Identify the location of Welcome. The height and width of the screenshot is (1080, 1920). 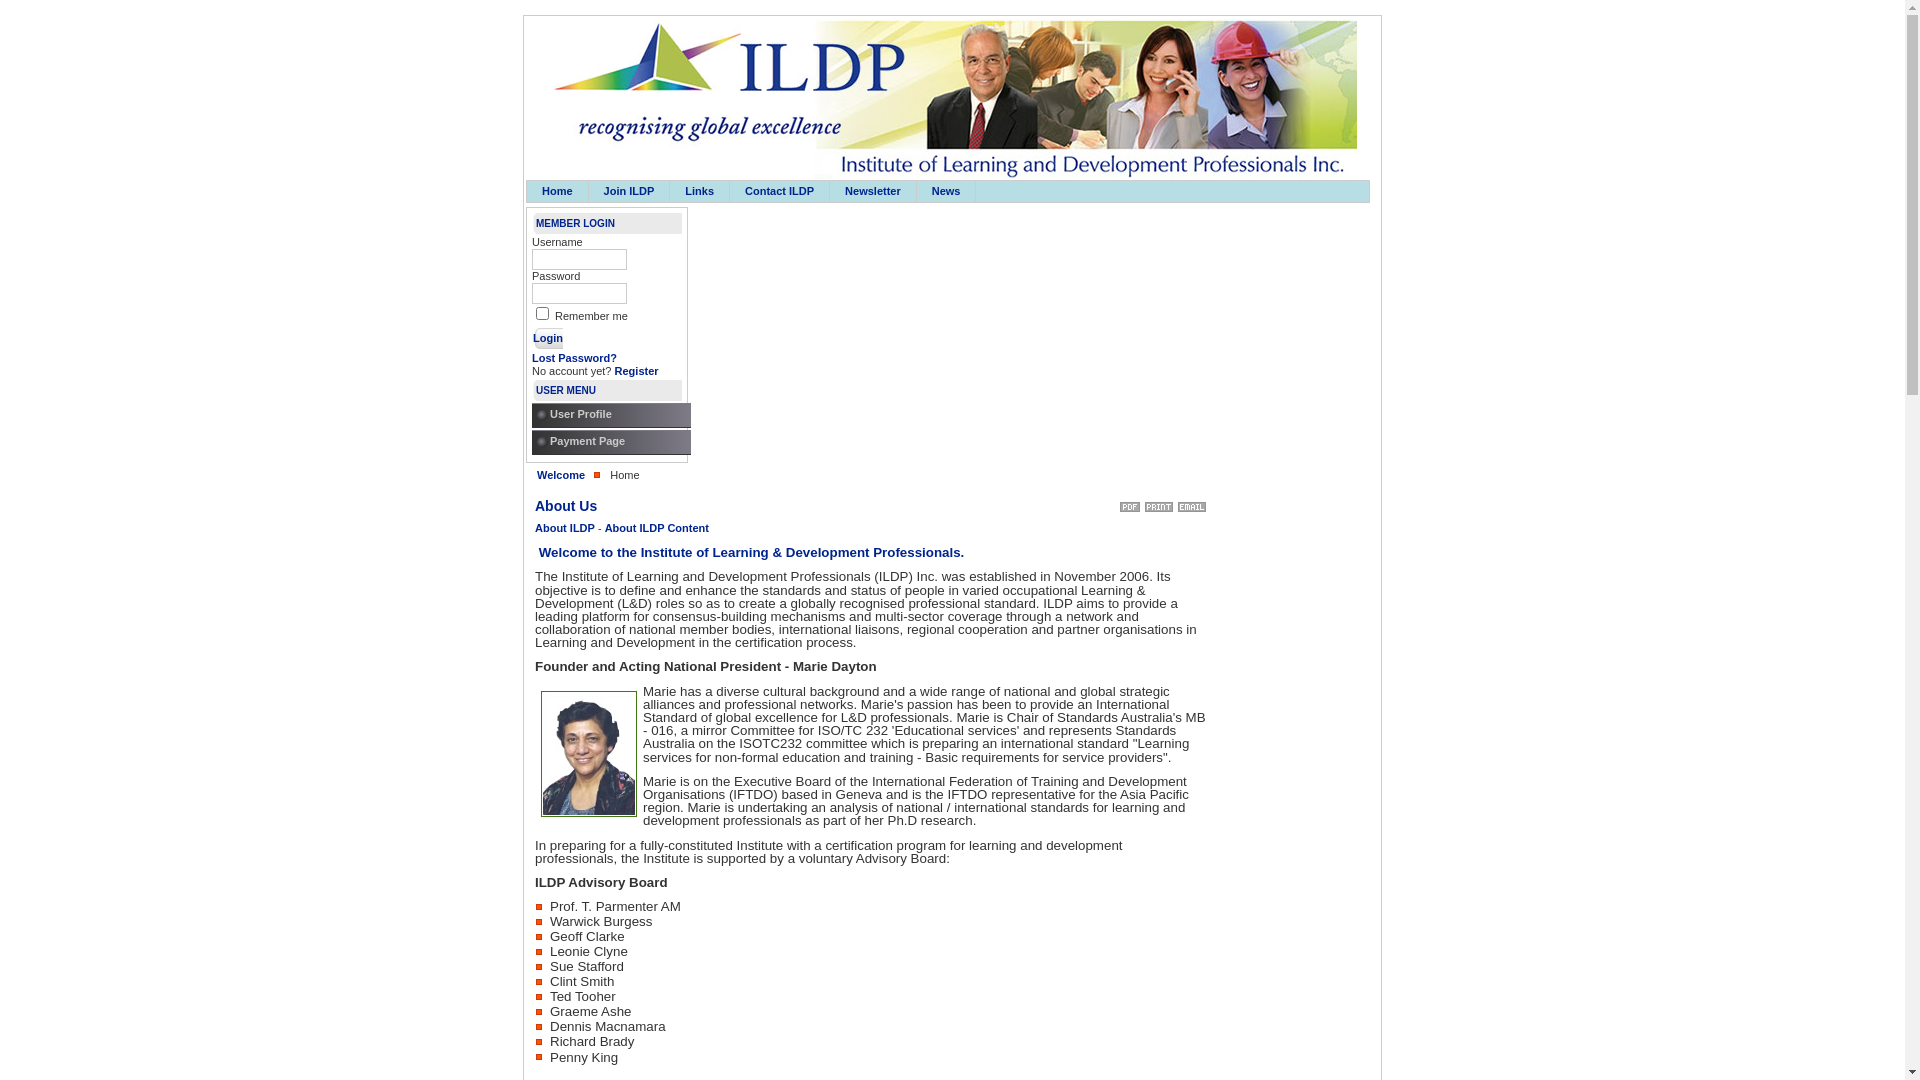
(561, 475).